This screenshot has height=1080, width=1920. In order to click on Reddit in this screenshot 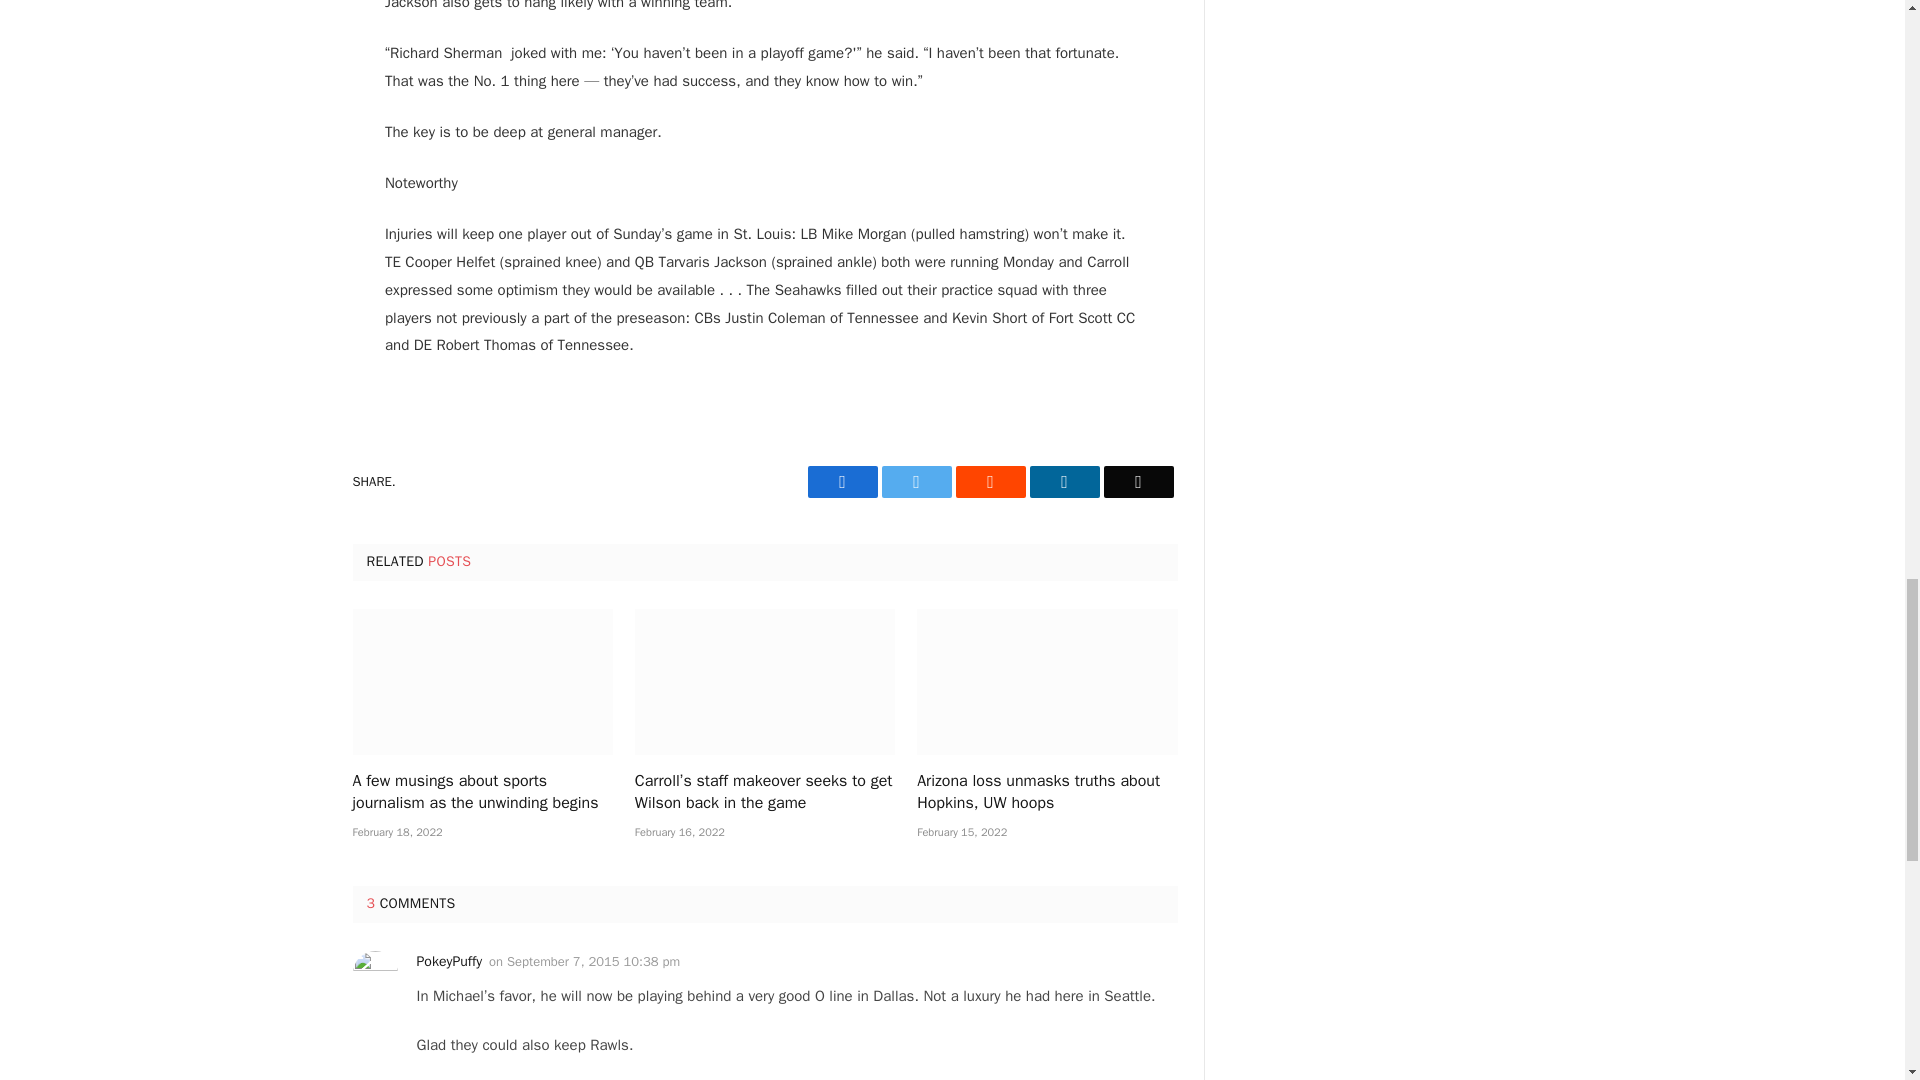, I will do `click(990, 481)`.